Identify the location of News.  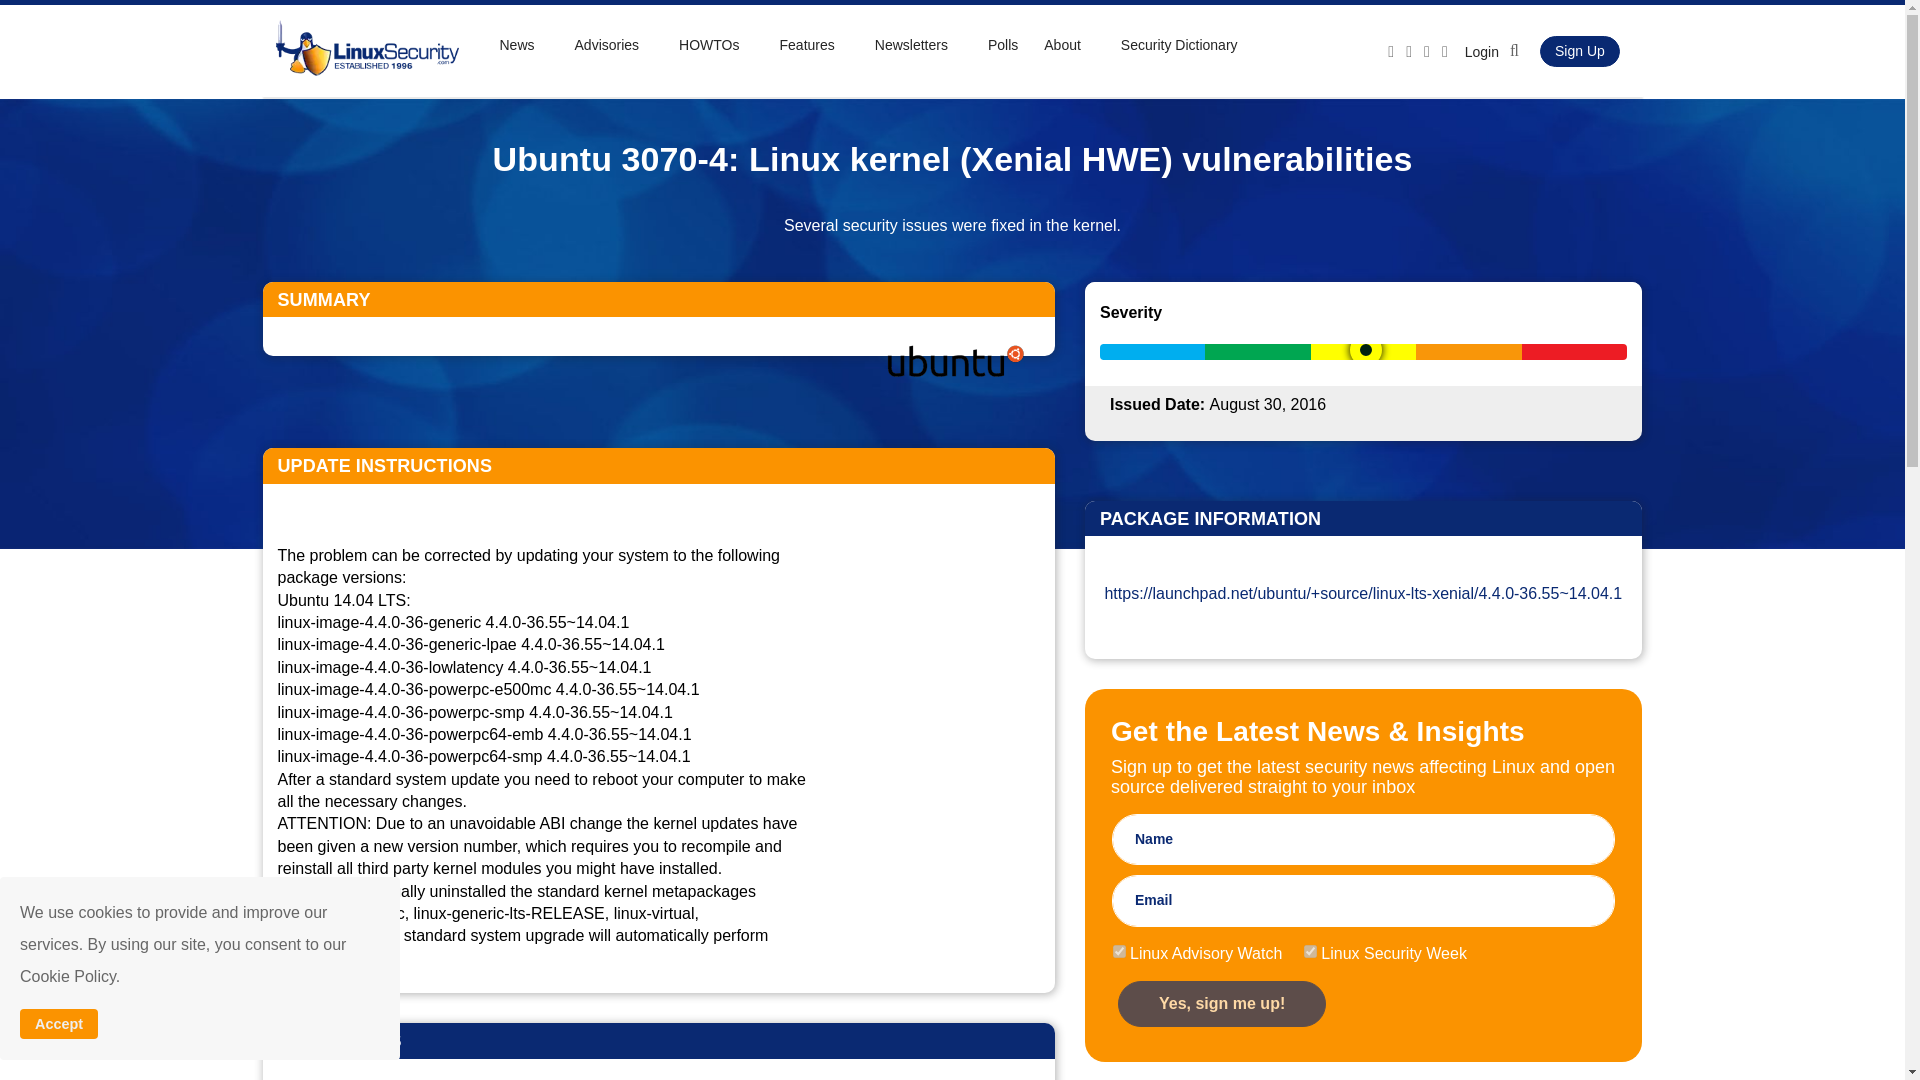
(534, 44).